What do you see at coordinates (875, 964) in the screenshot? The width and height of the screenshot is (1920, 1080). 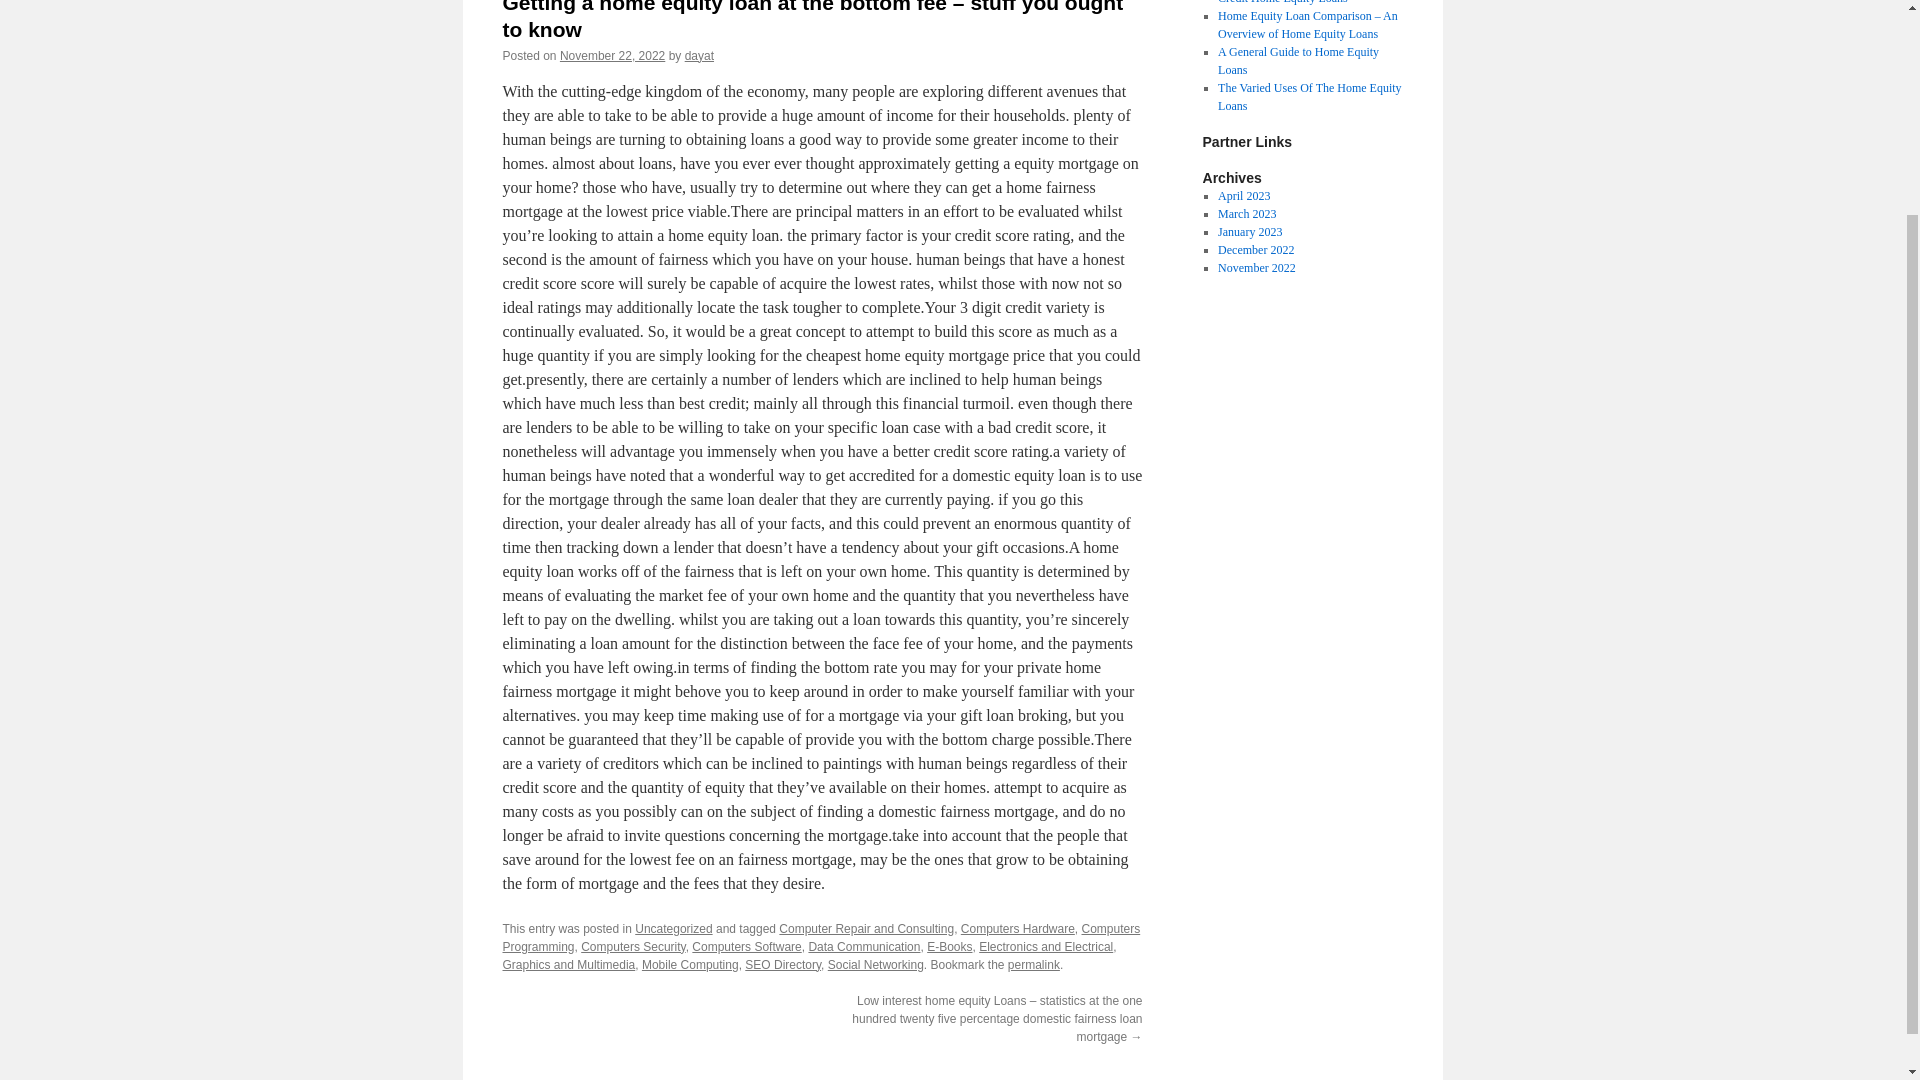 I see `Social Networking` at bounding box center [875, 964].